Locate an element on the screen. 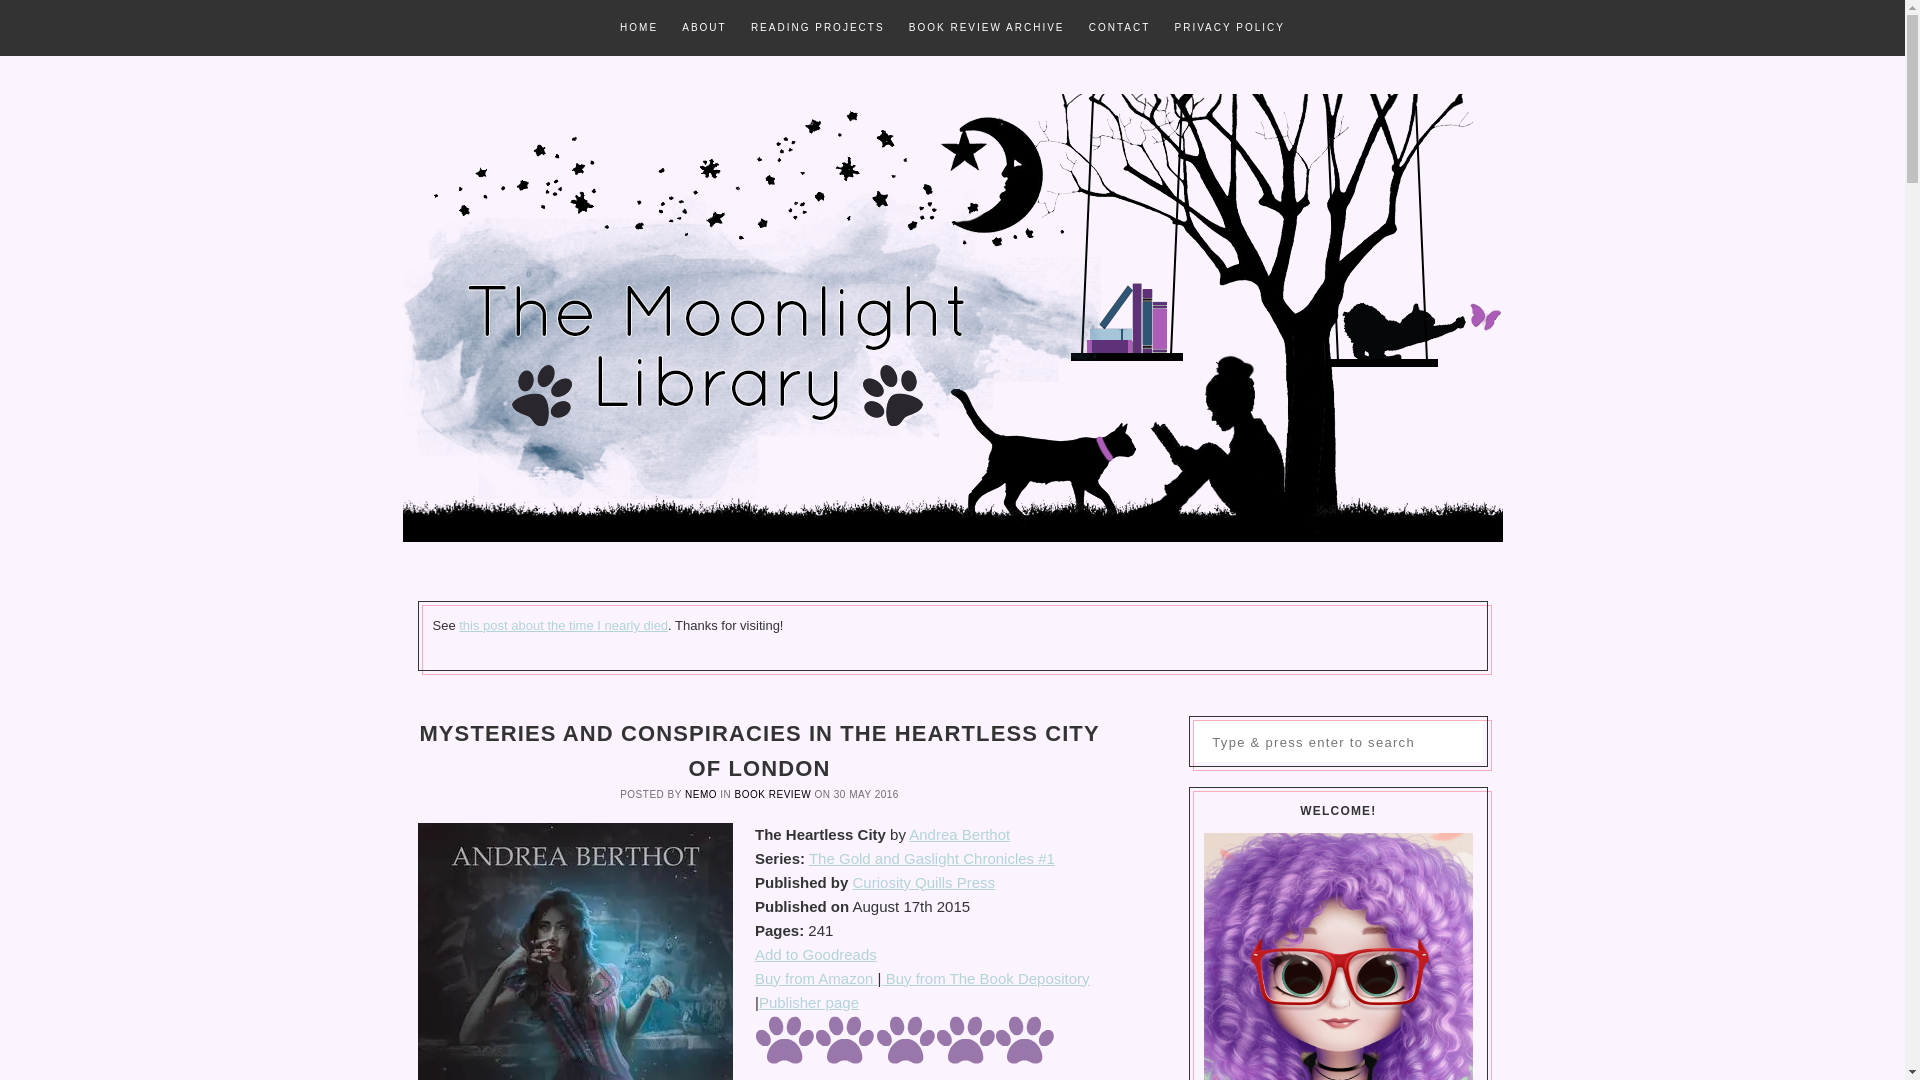  Mysteries And Conspiracies in the Heartless City of London is located at coordinates (576, 951).